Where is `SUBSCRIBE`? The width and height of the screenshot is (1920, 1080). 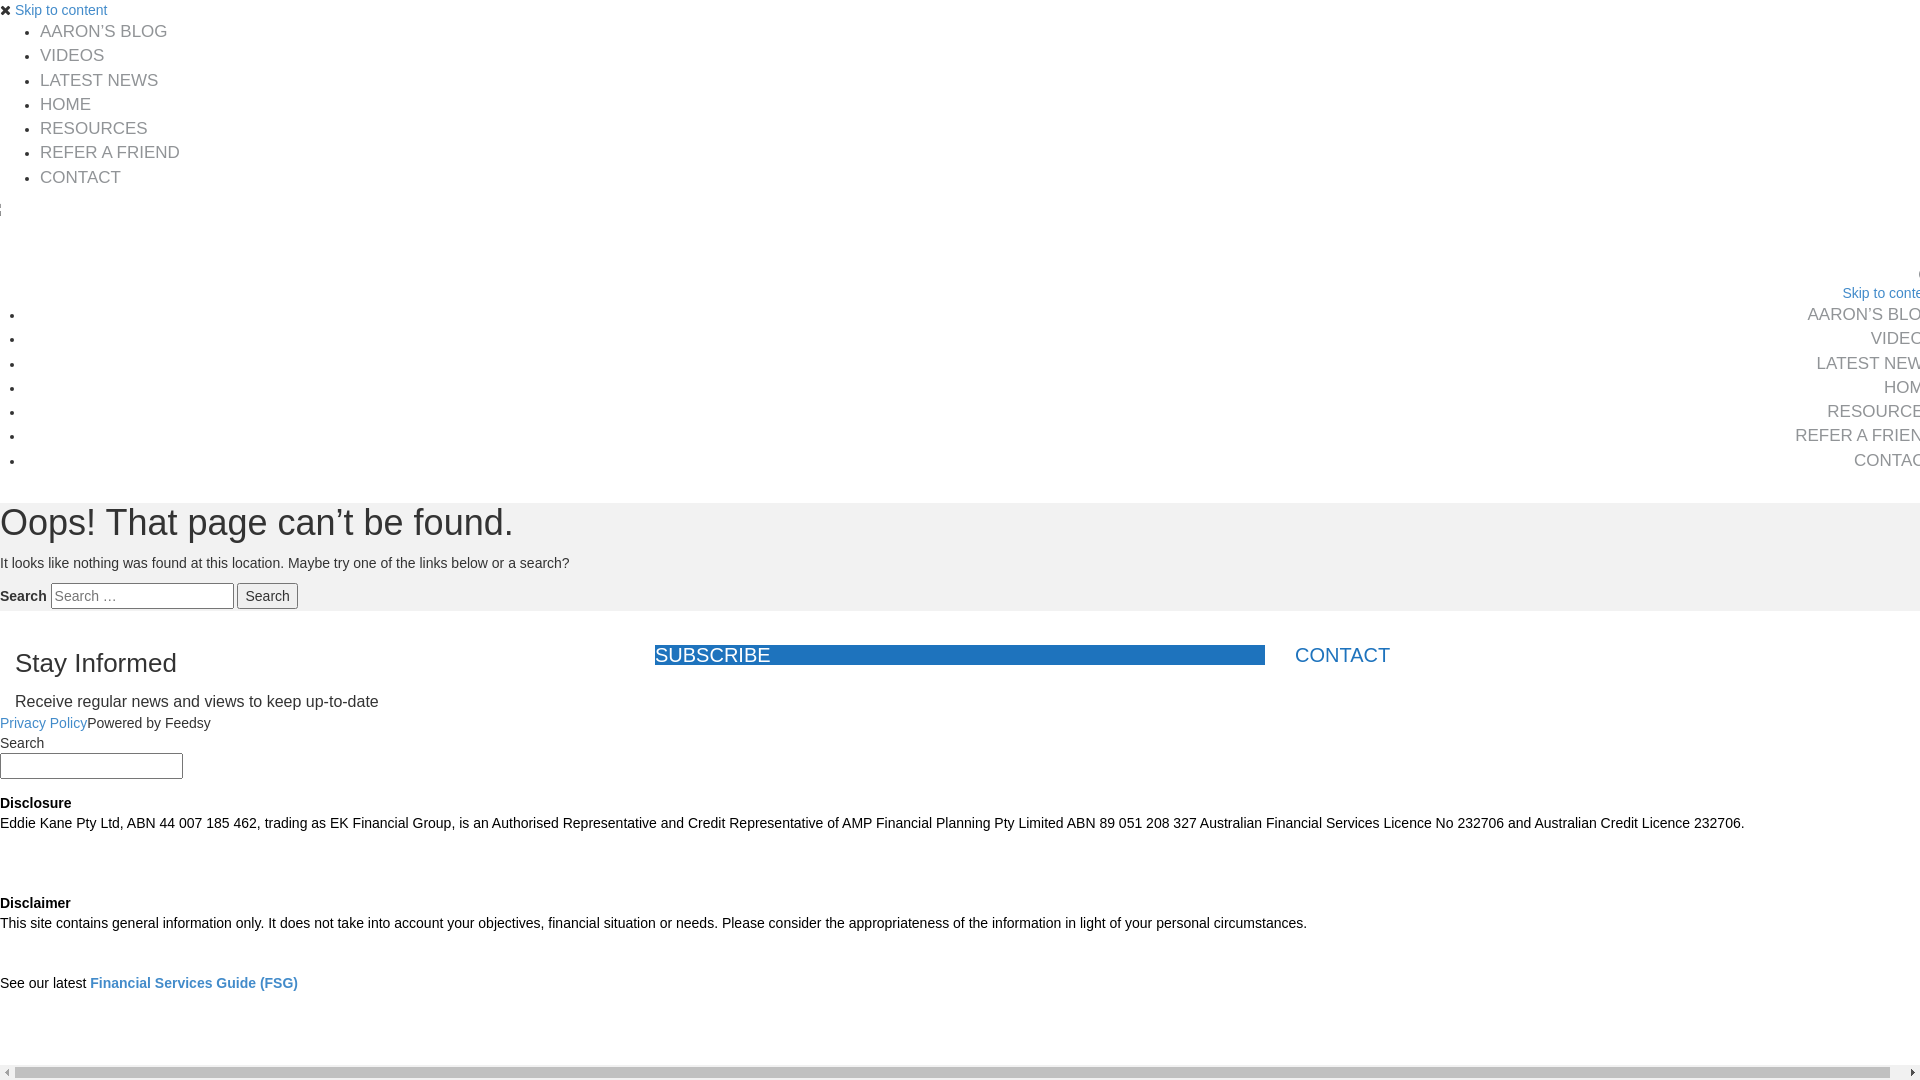
SUBSCRIBE is located at coordinates (960, 655).